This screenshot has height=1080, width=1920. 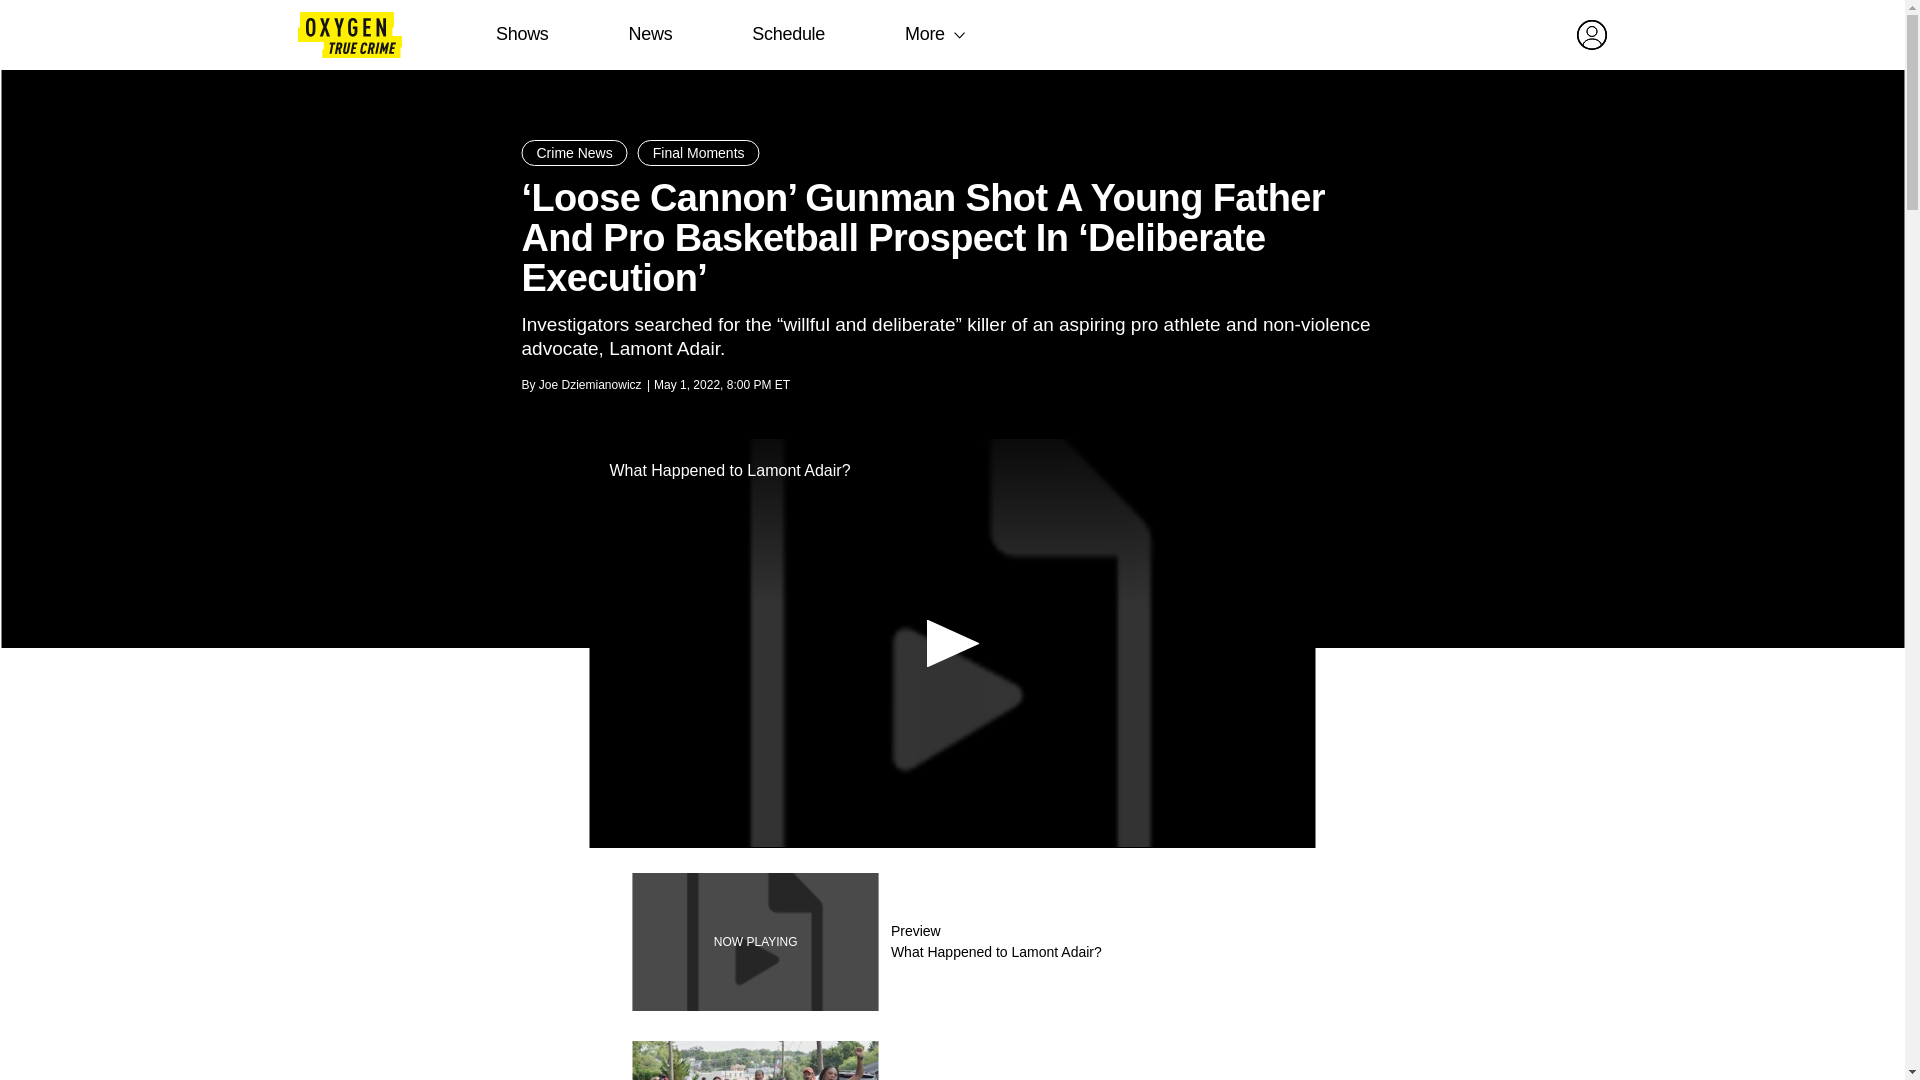 What do you see at coordinates (951, 1060) in the screenshot?
I see `Schedule` at bounding box center [951, 1060].